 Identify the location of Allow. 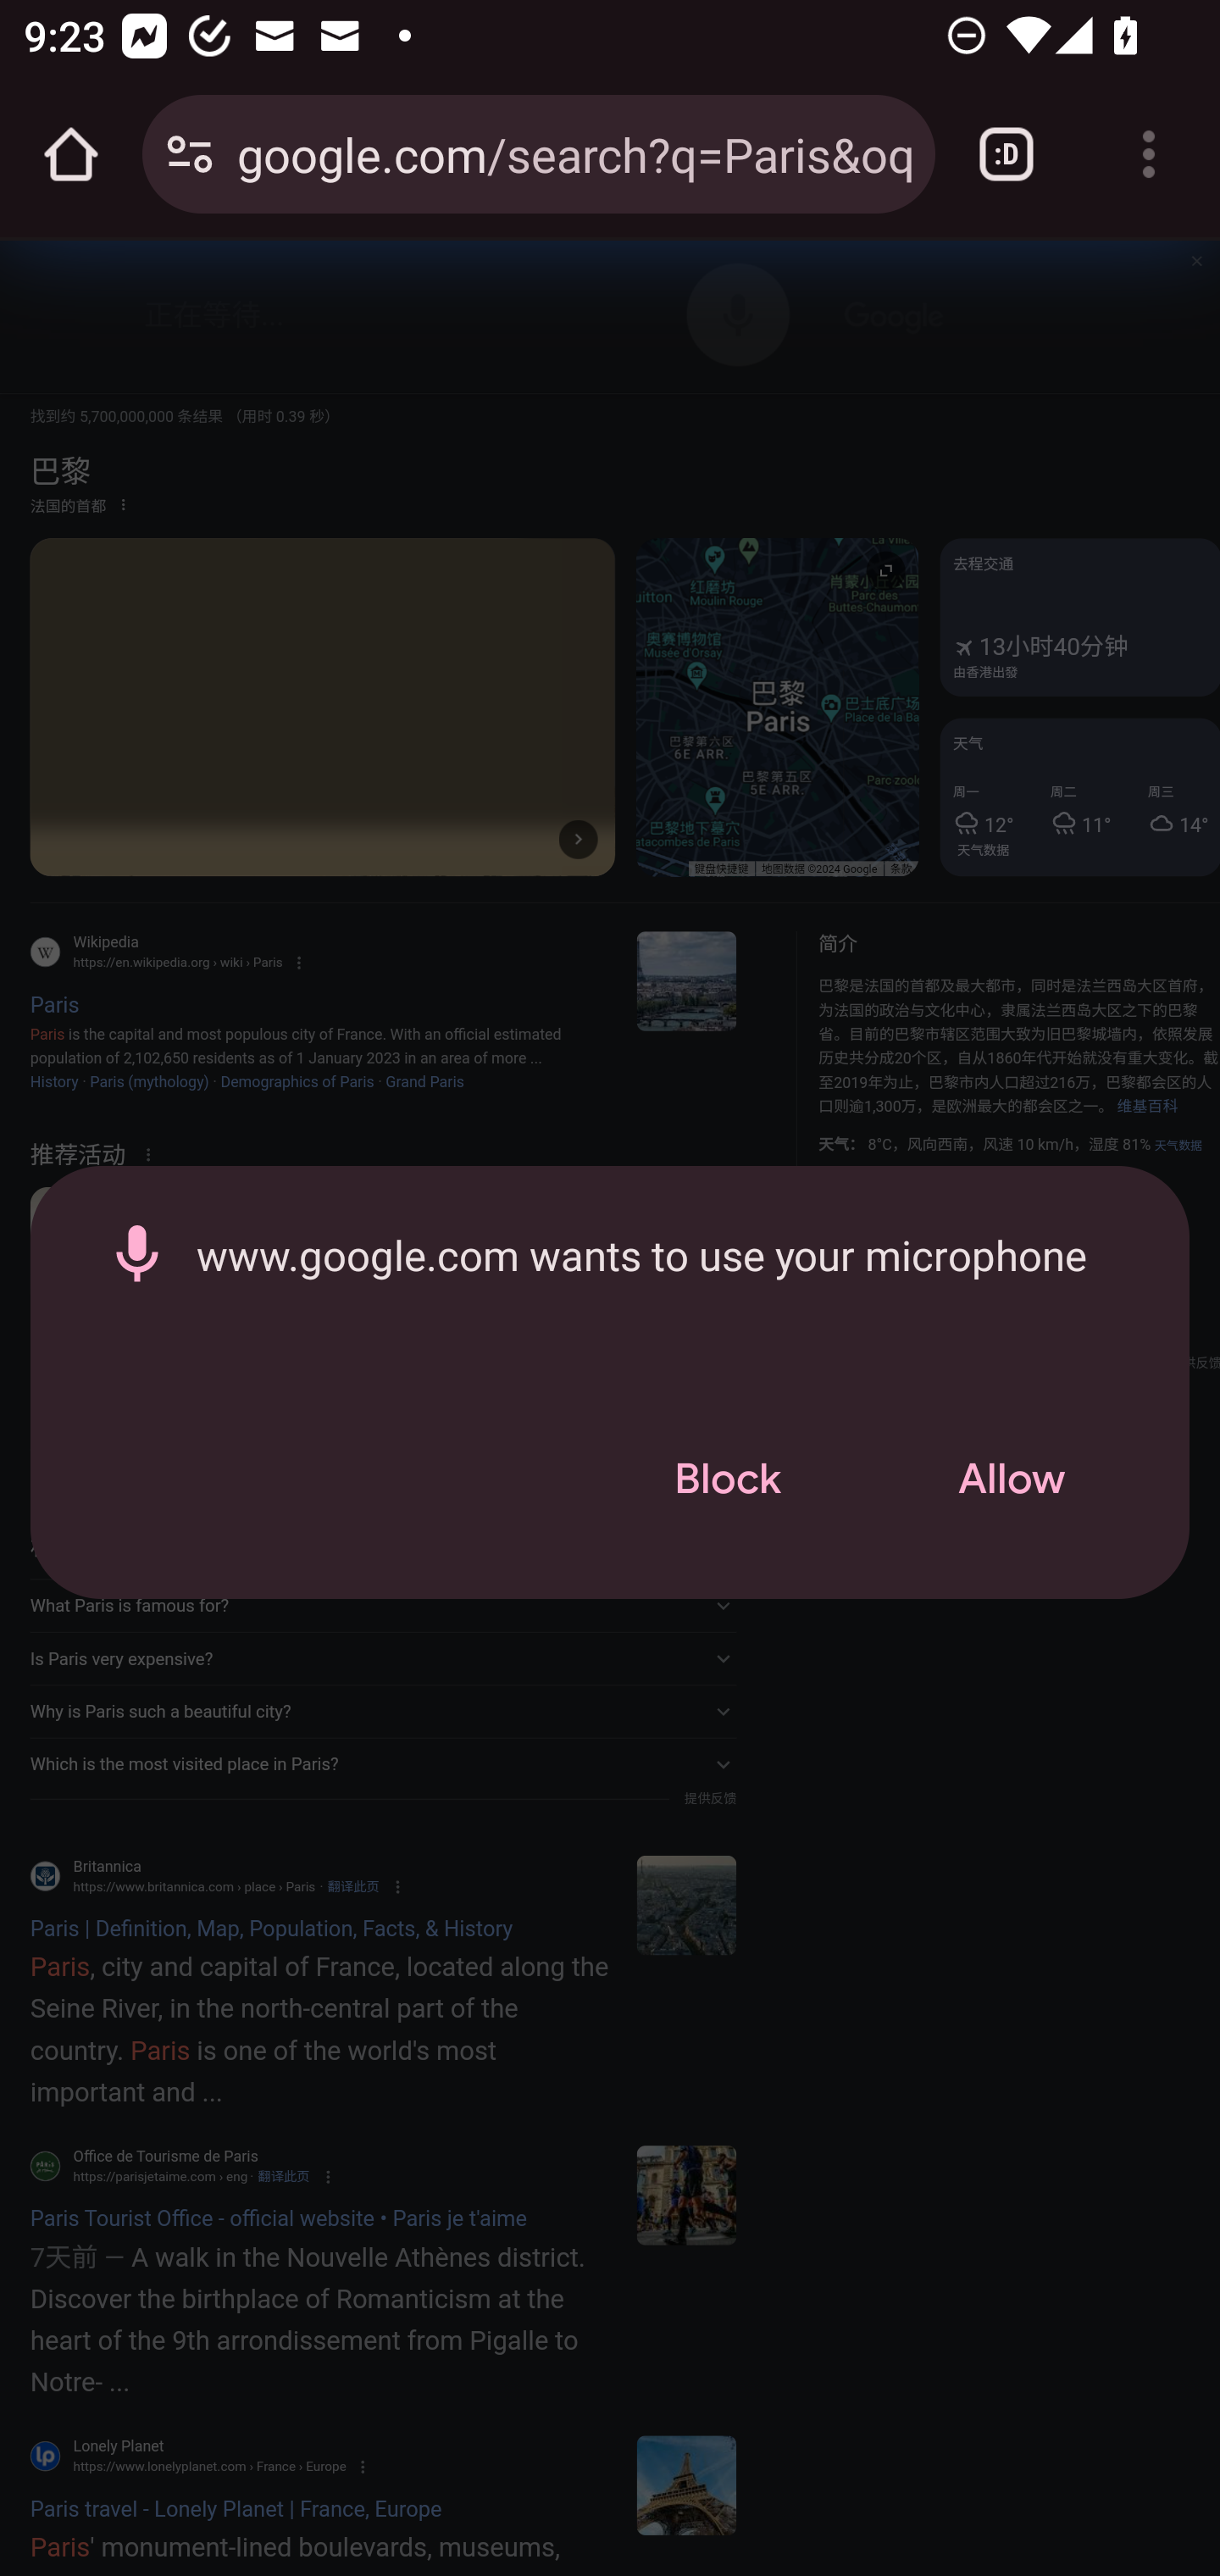
(1011, 1480).